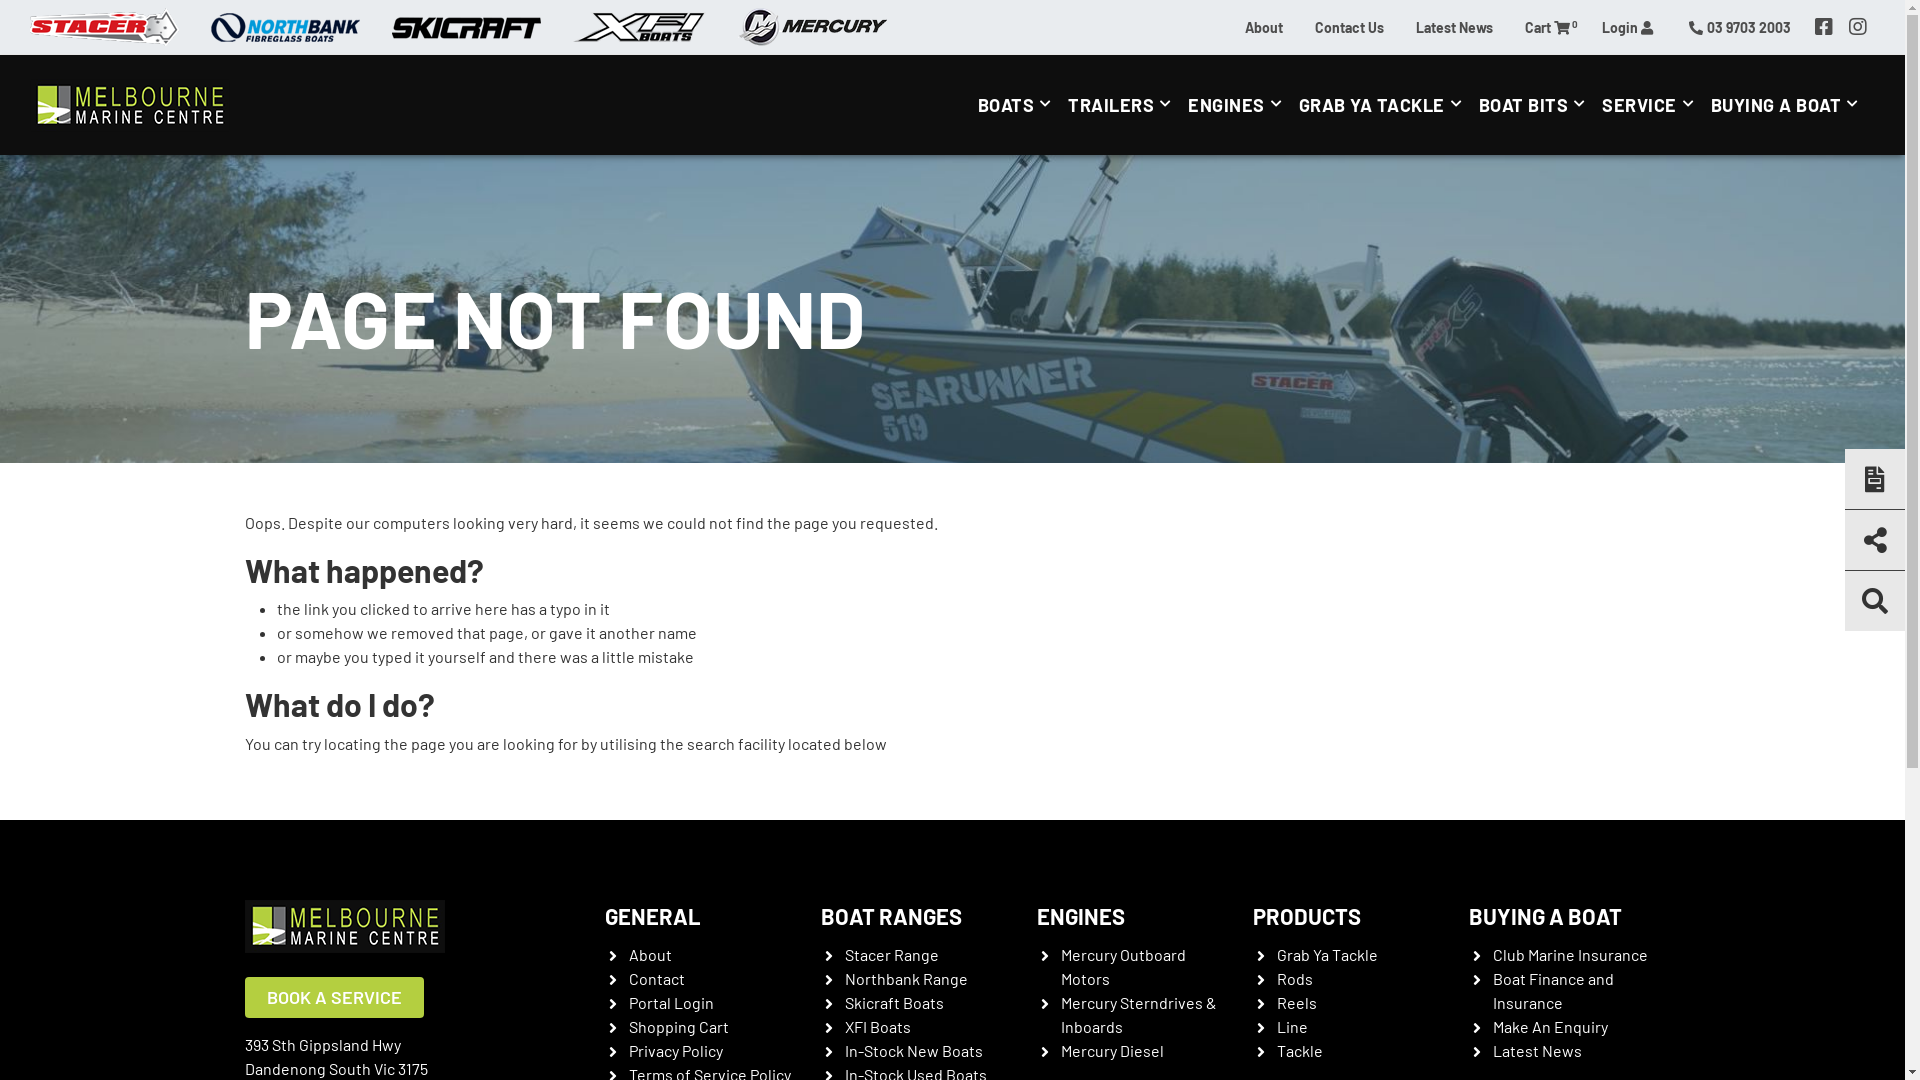 This screenshot has width=1920, height=1080. Describe the element at coordinates (1652, 105) in the screenshot. I see `SERVICE` at that location.